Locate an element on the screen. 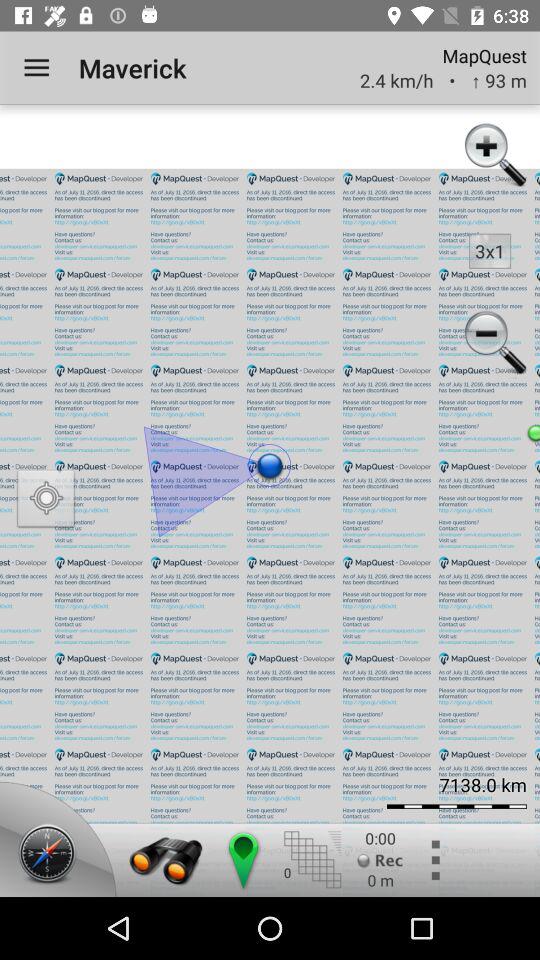 This screenshot has width=540, height=960. search is located at coordinates (166, 860).